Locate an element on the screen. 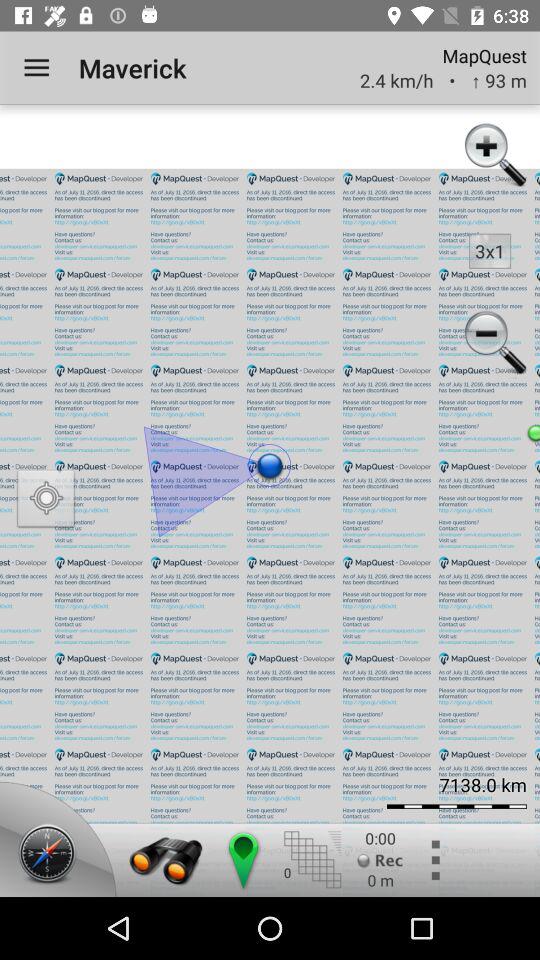 This screenshot has width=540, height=960. search is located at coordinates (166, 860).